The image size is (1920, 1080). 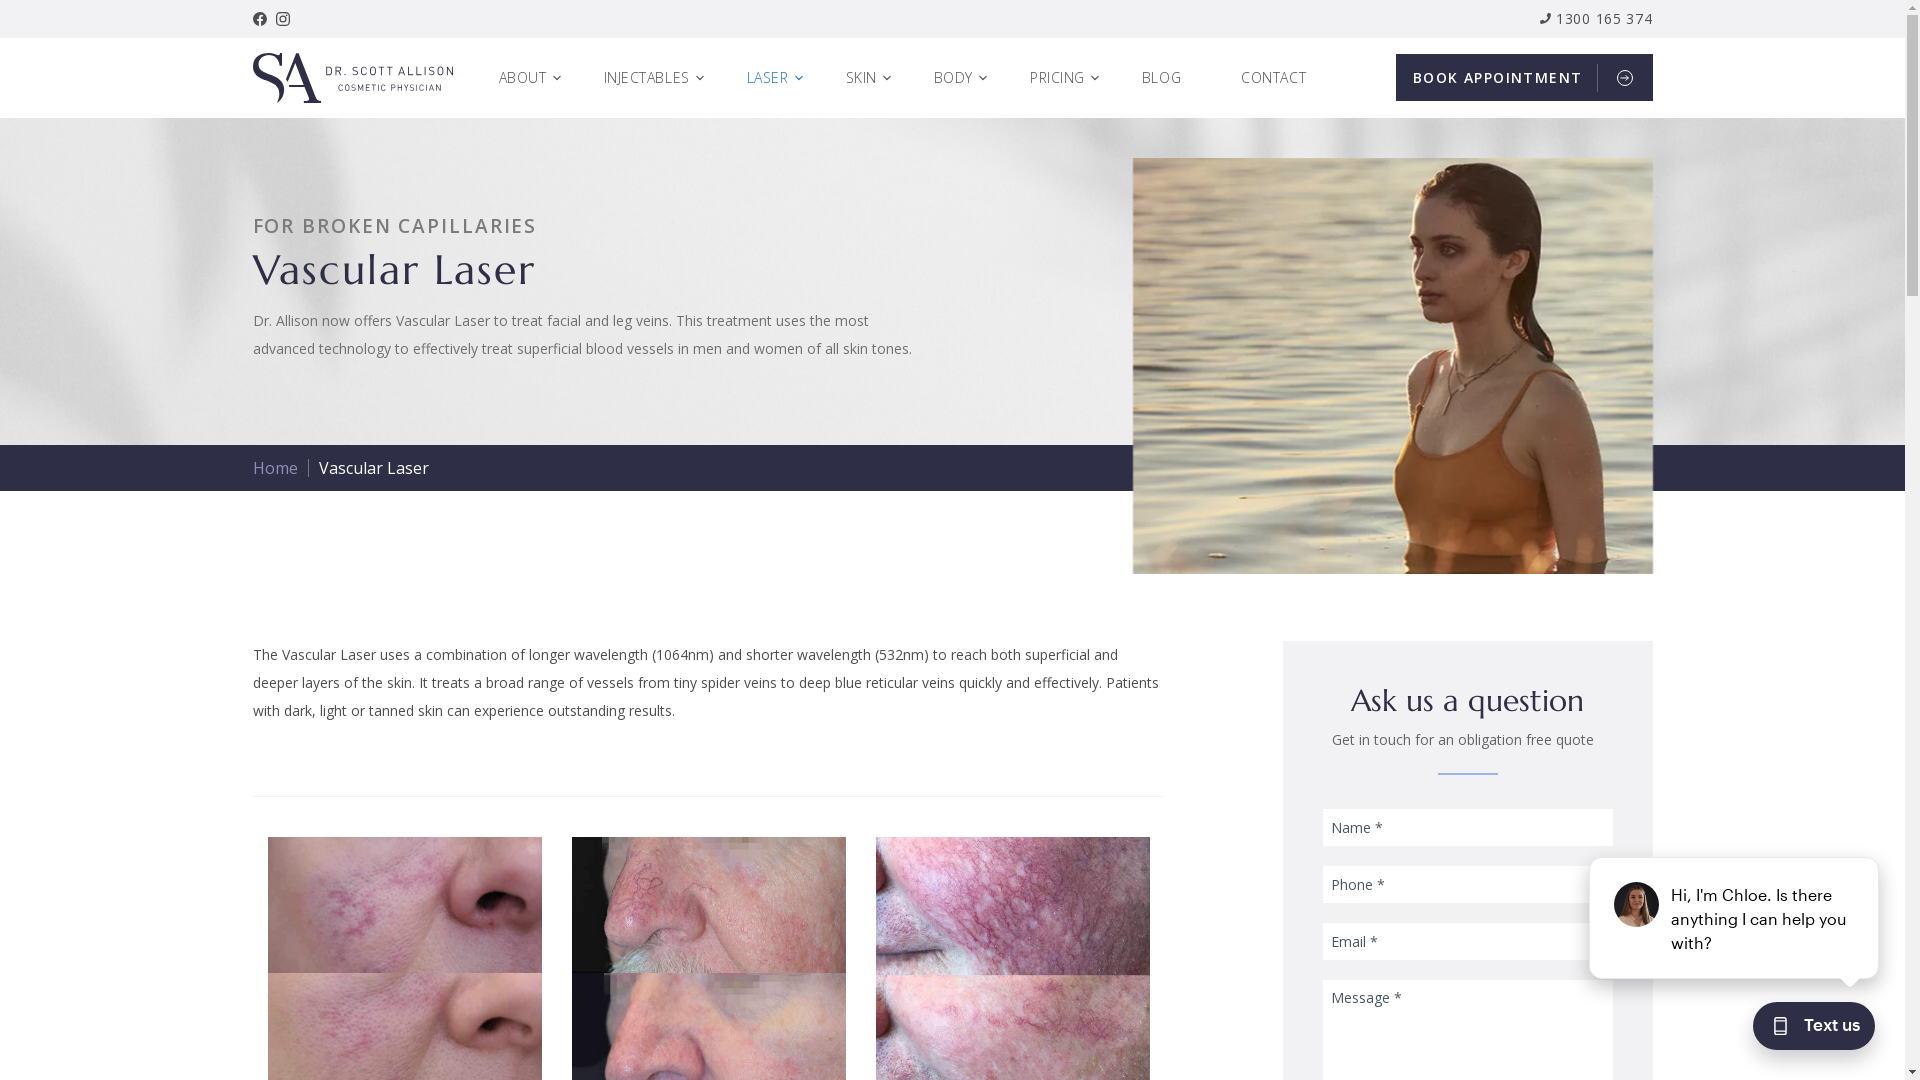 I want to click on CONTACT, so click(x=1284, y=78).